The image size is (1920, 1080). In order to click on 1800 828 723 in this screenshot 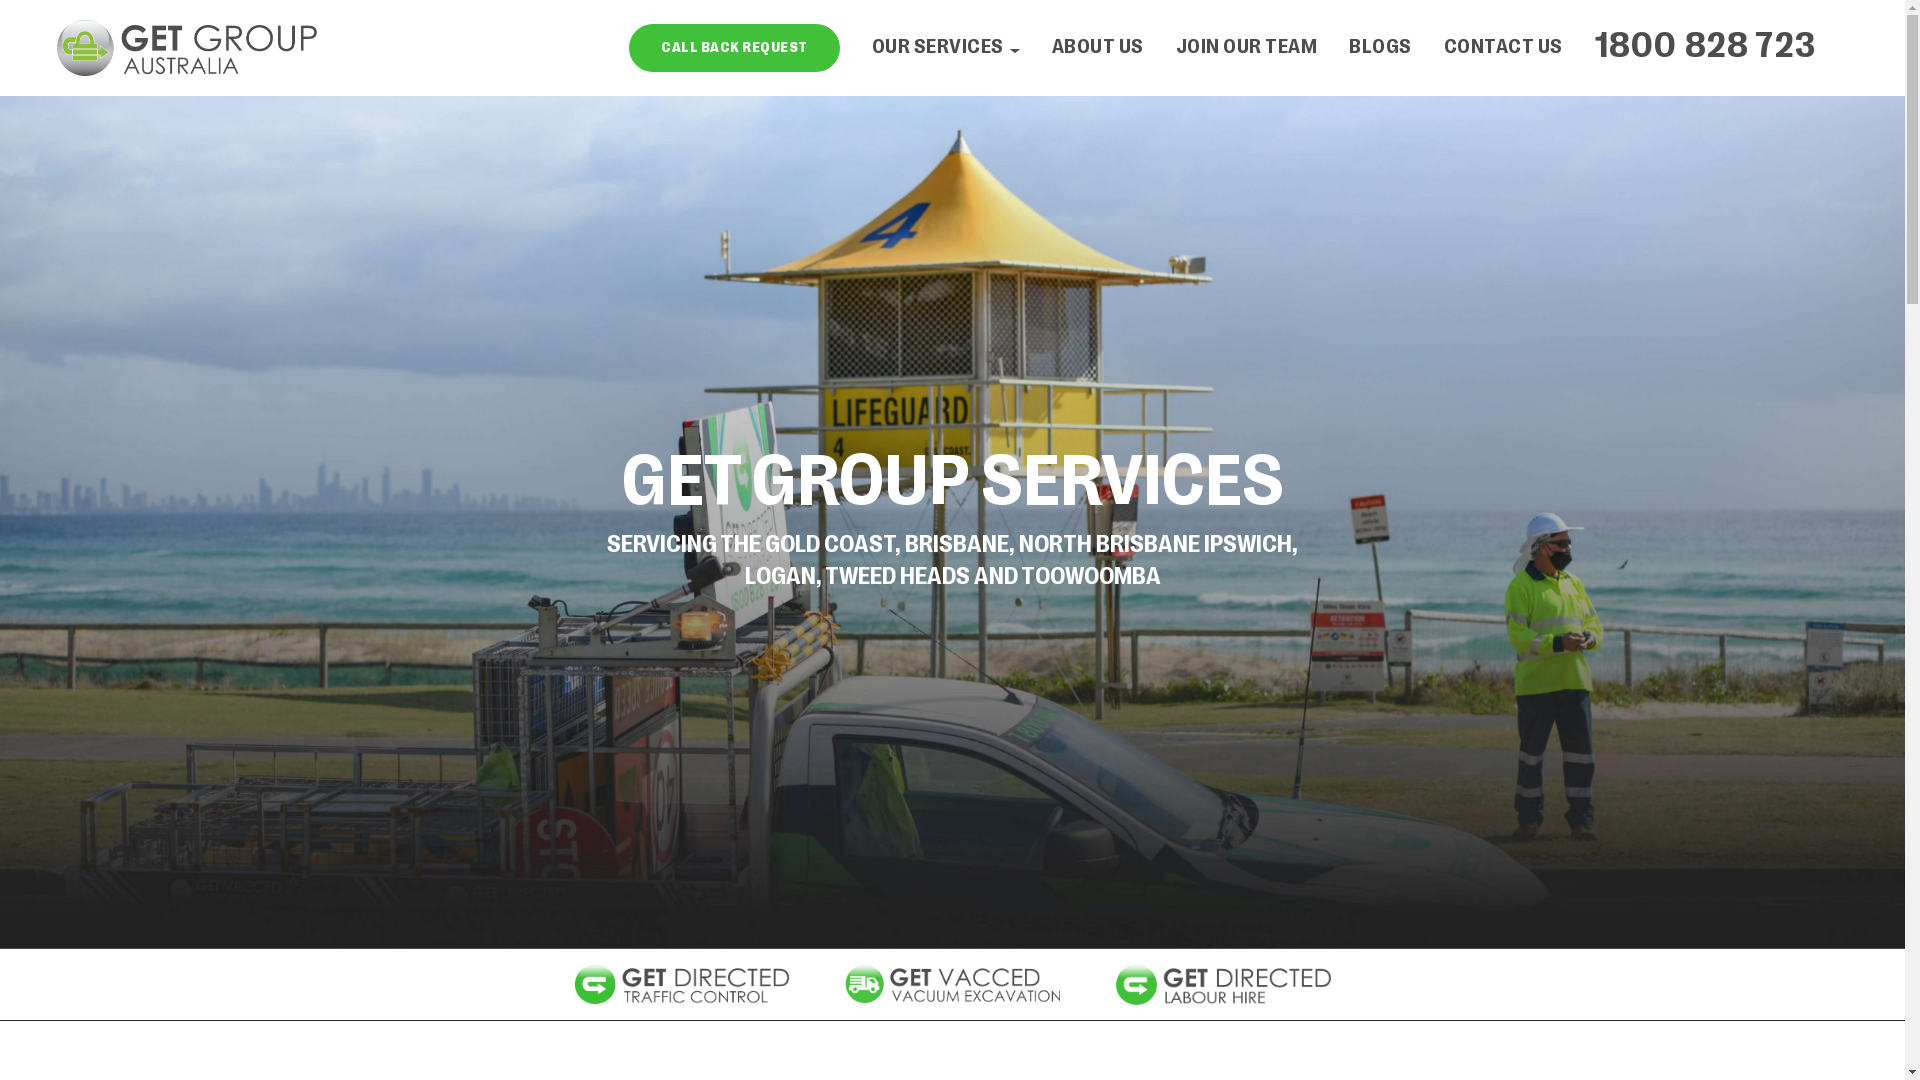, I will do `click(1706, 48)`.